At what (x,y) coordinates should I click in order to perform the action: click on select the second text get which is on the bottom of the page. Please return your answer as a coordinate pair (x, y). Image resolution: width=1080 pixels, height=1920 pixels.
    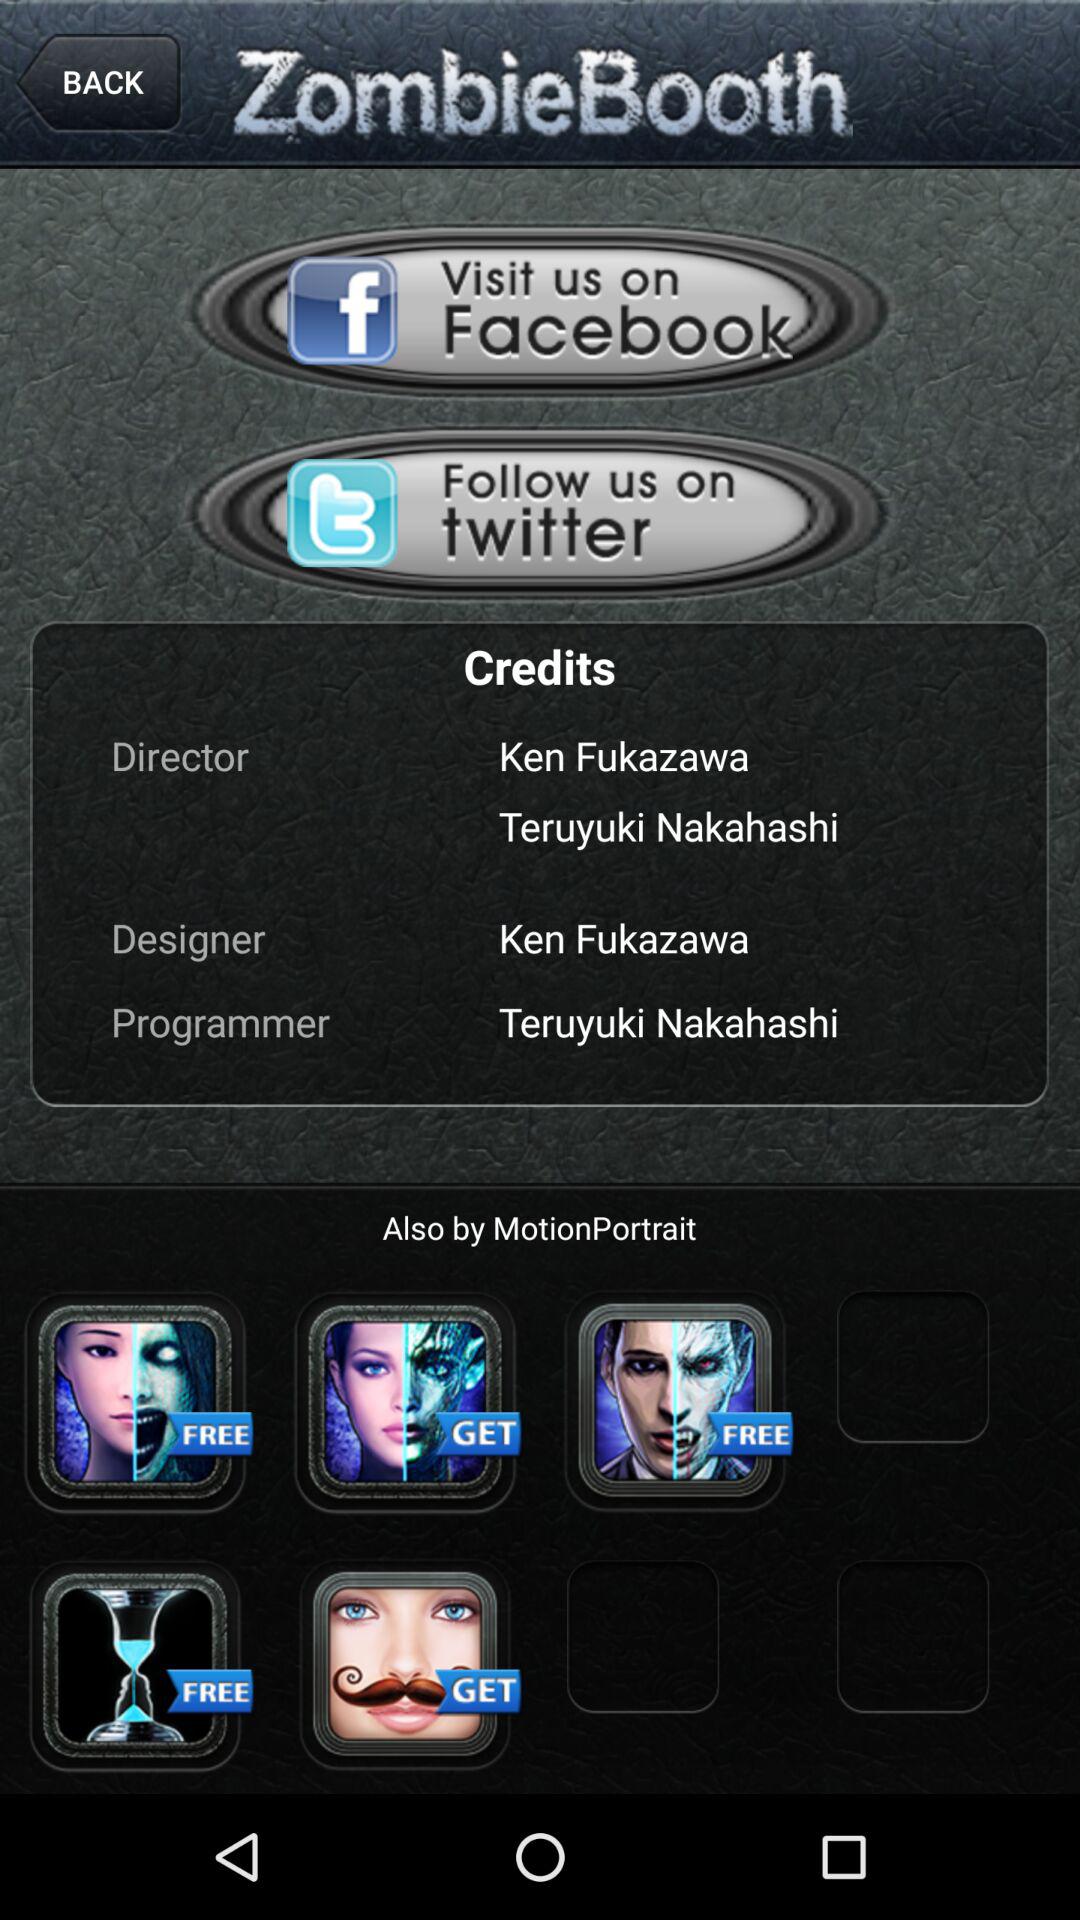
    Looking at the image, I should click on (479, 1693).